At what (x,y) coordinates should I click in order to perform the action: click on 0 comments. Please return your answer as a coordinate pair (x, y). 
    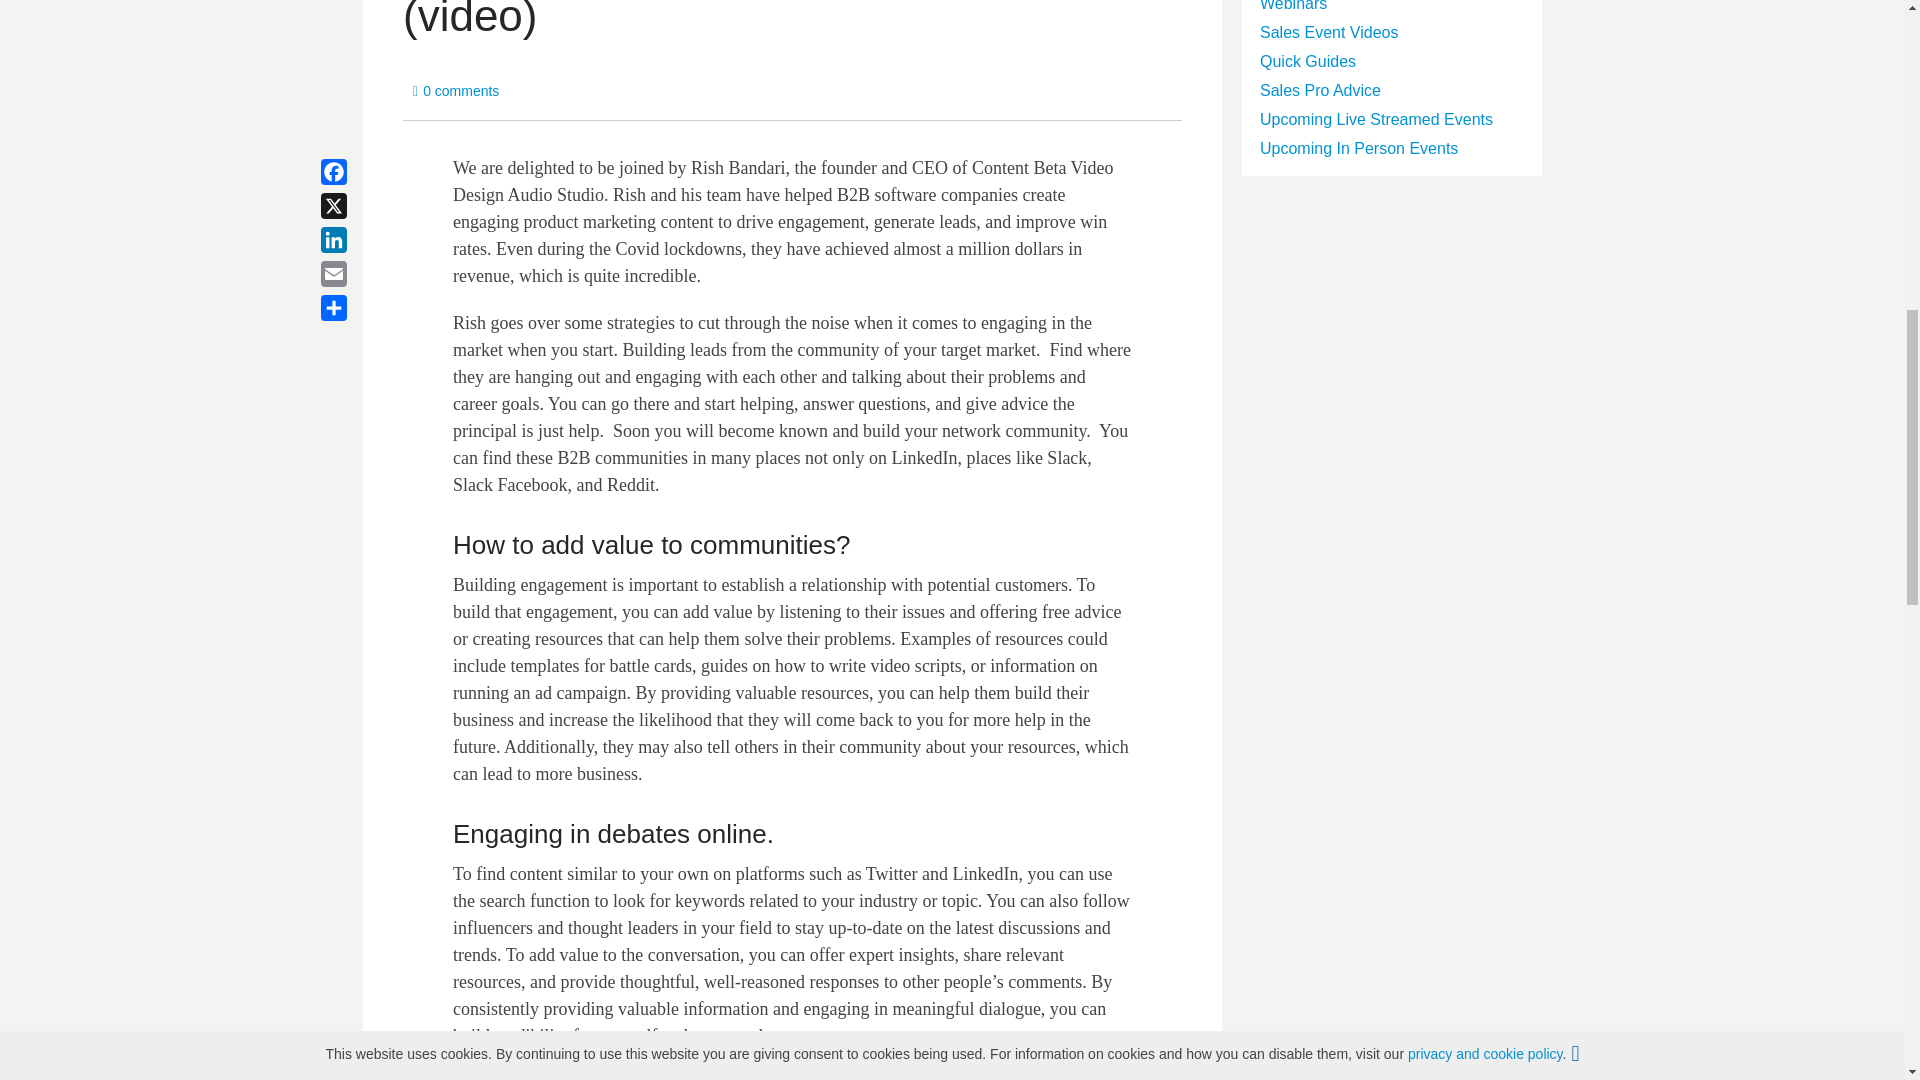
    Looking at the image, I should click on (456, 91).